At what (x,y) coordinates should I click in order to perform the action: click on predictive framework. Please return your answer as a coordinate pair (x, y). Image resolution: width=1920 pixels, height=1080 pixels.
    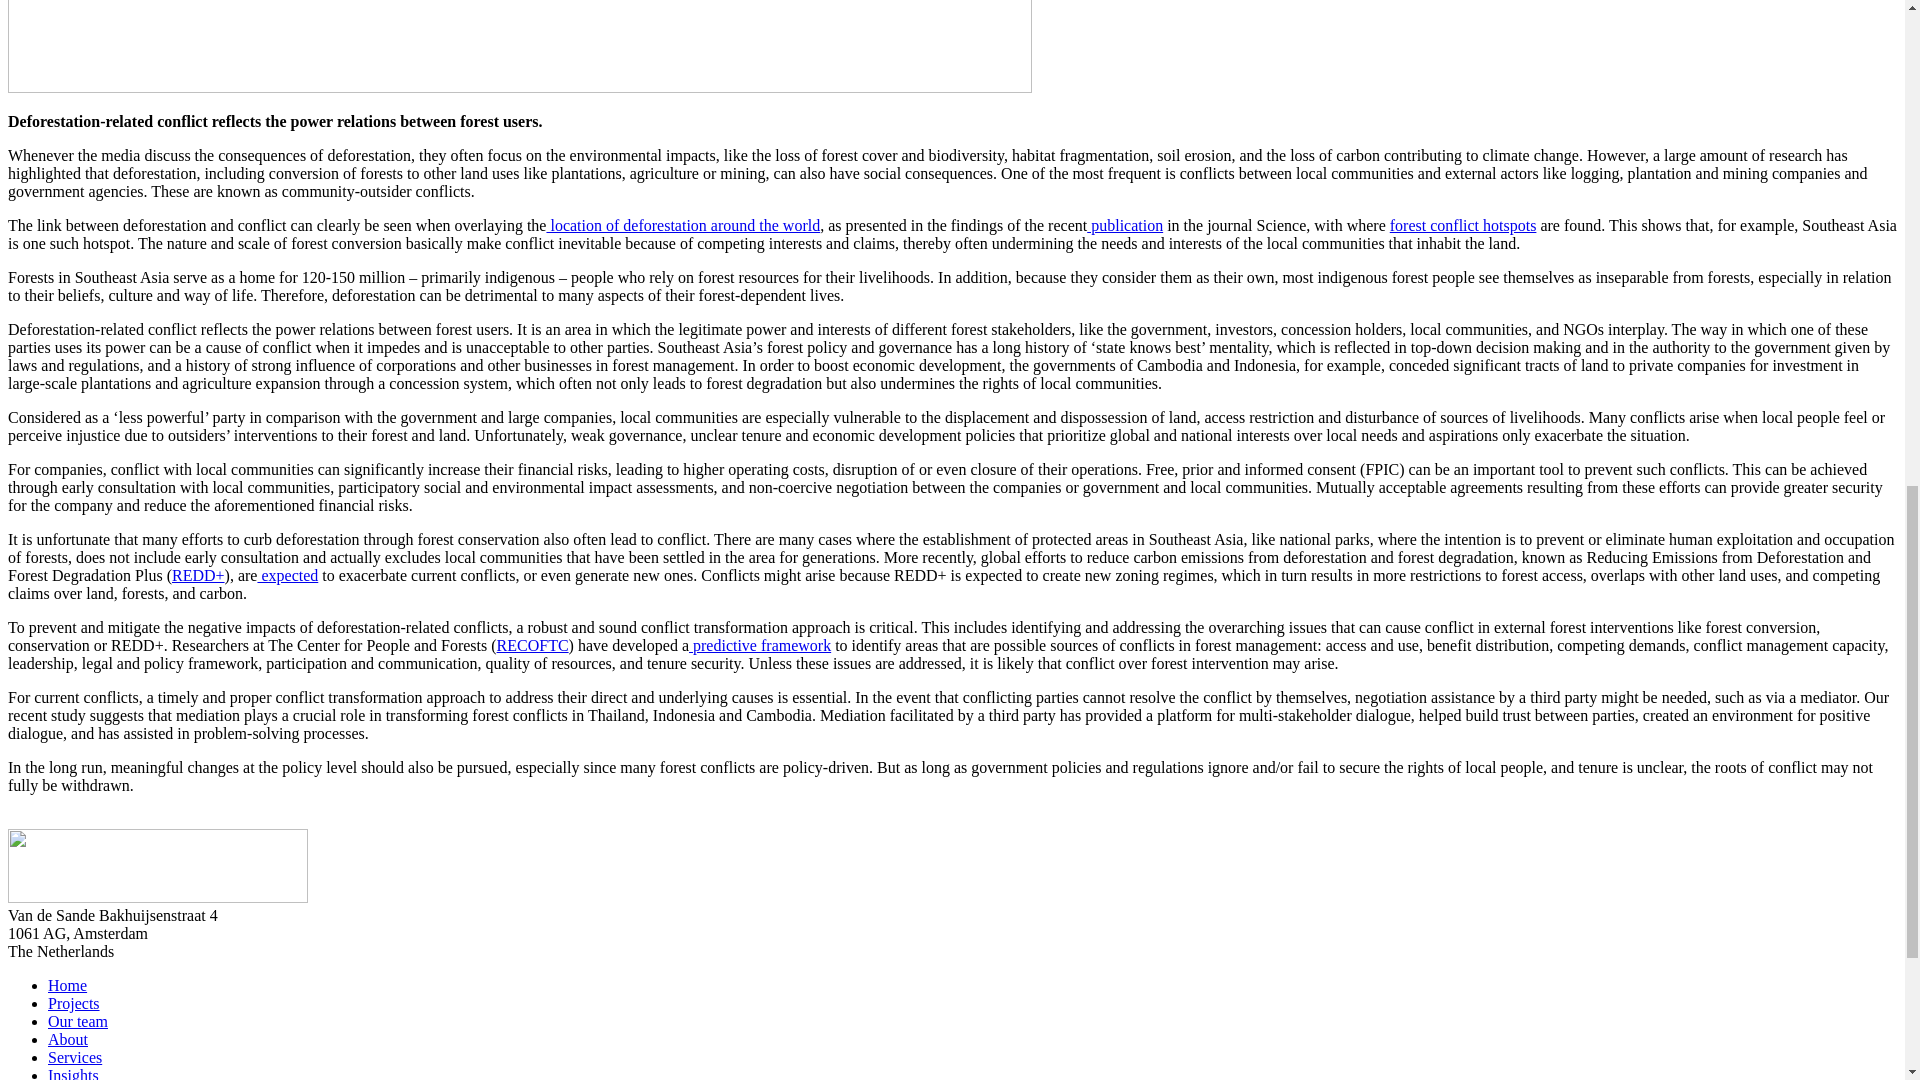
    Looking at the image, I should click on (760, 646).